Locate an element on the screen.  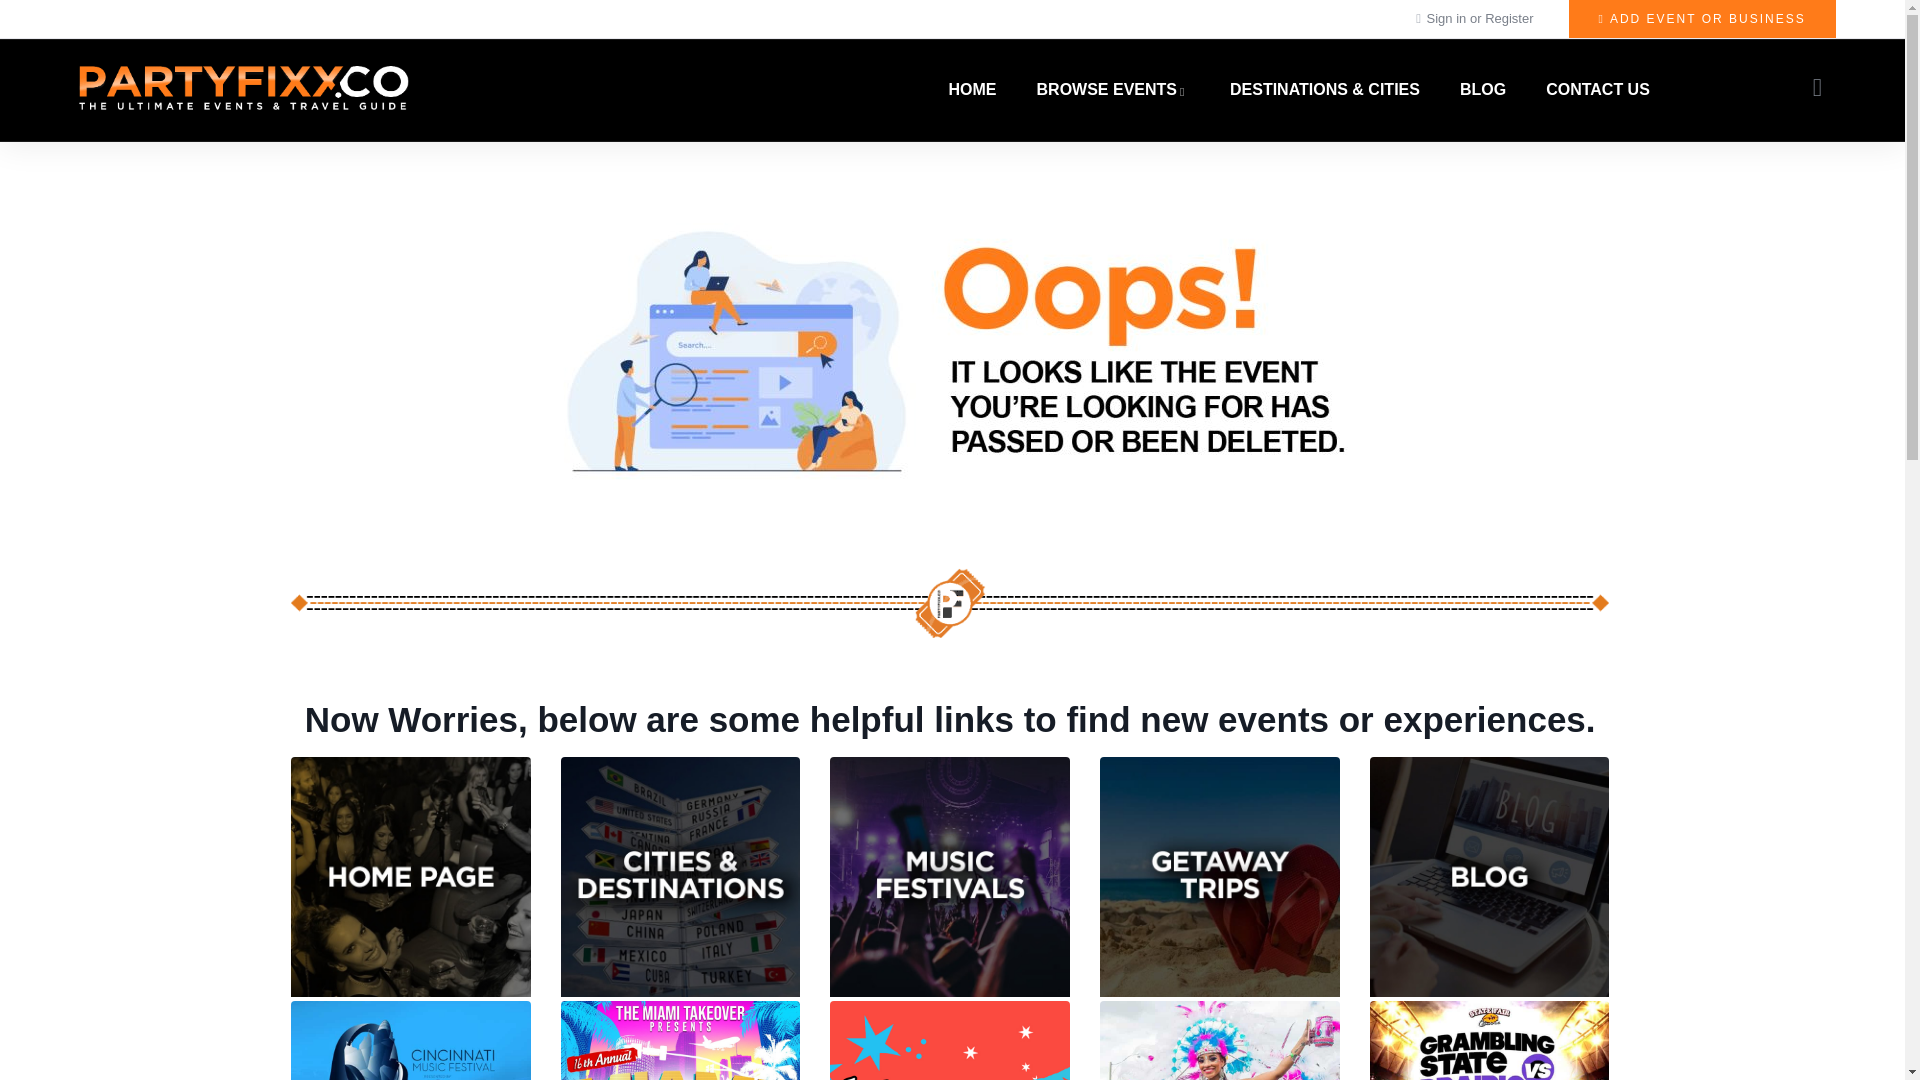
Sign in is located at coordinates (1448, 18).